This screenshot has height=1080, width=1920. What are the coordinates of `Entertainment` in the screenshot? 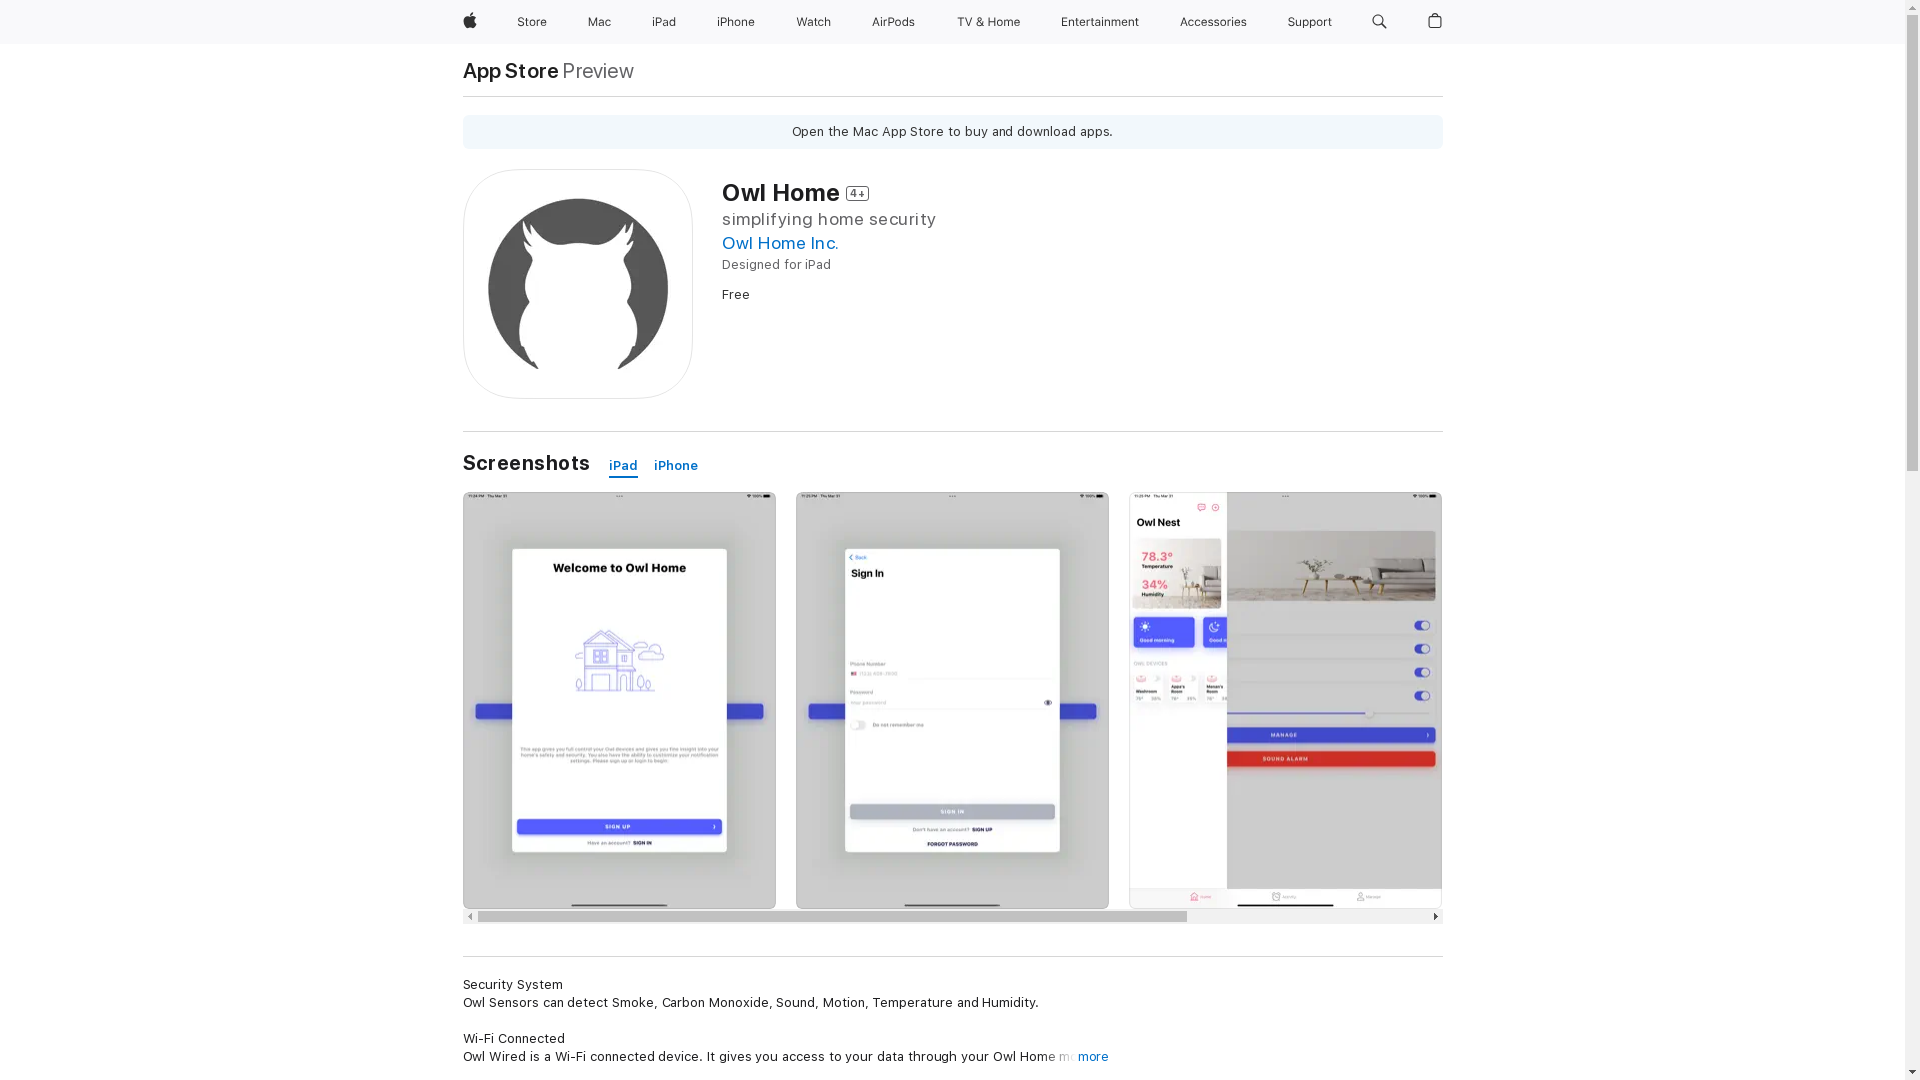 It's located at (1100, 22).